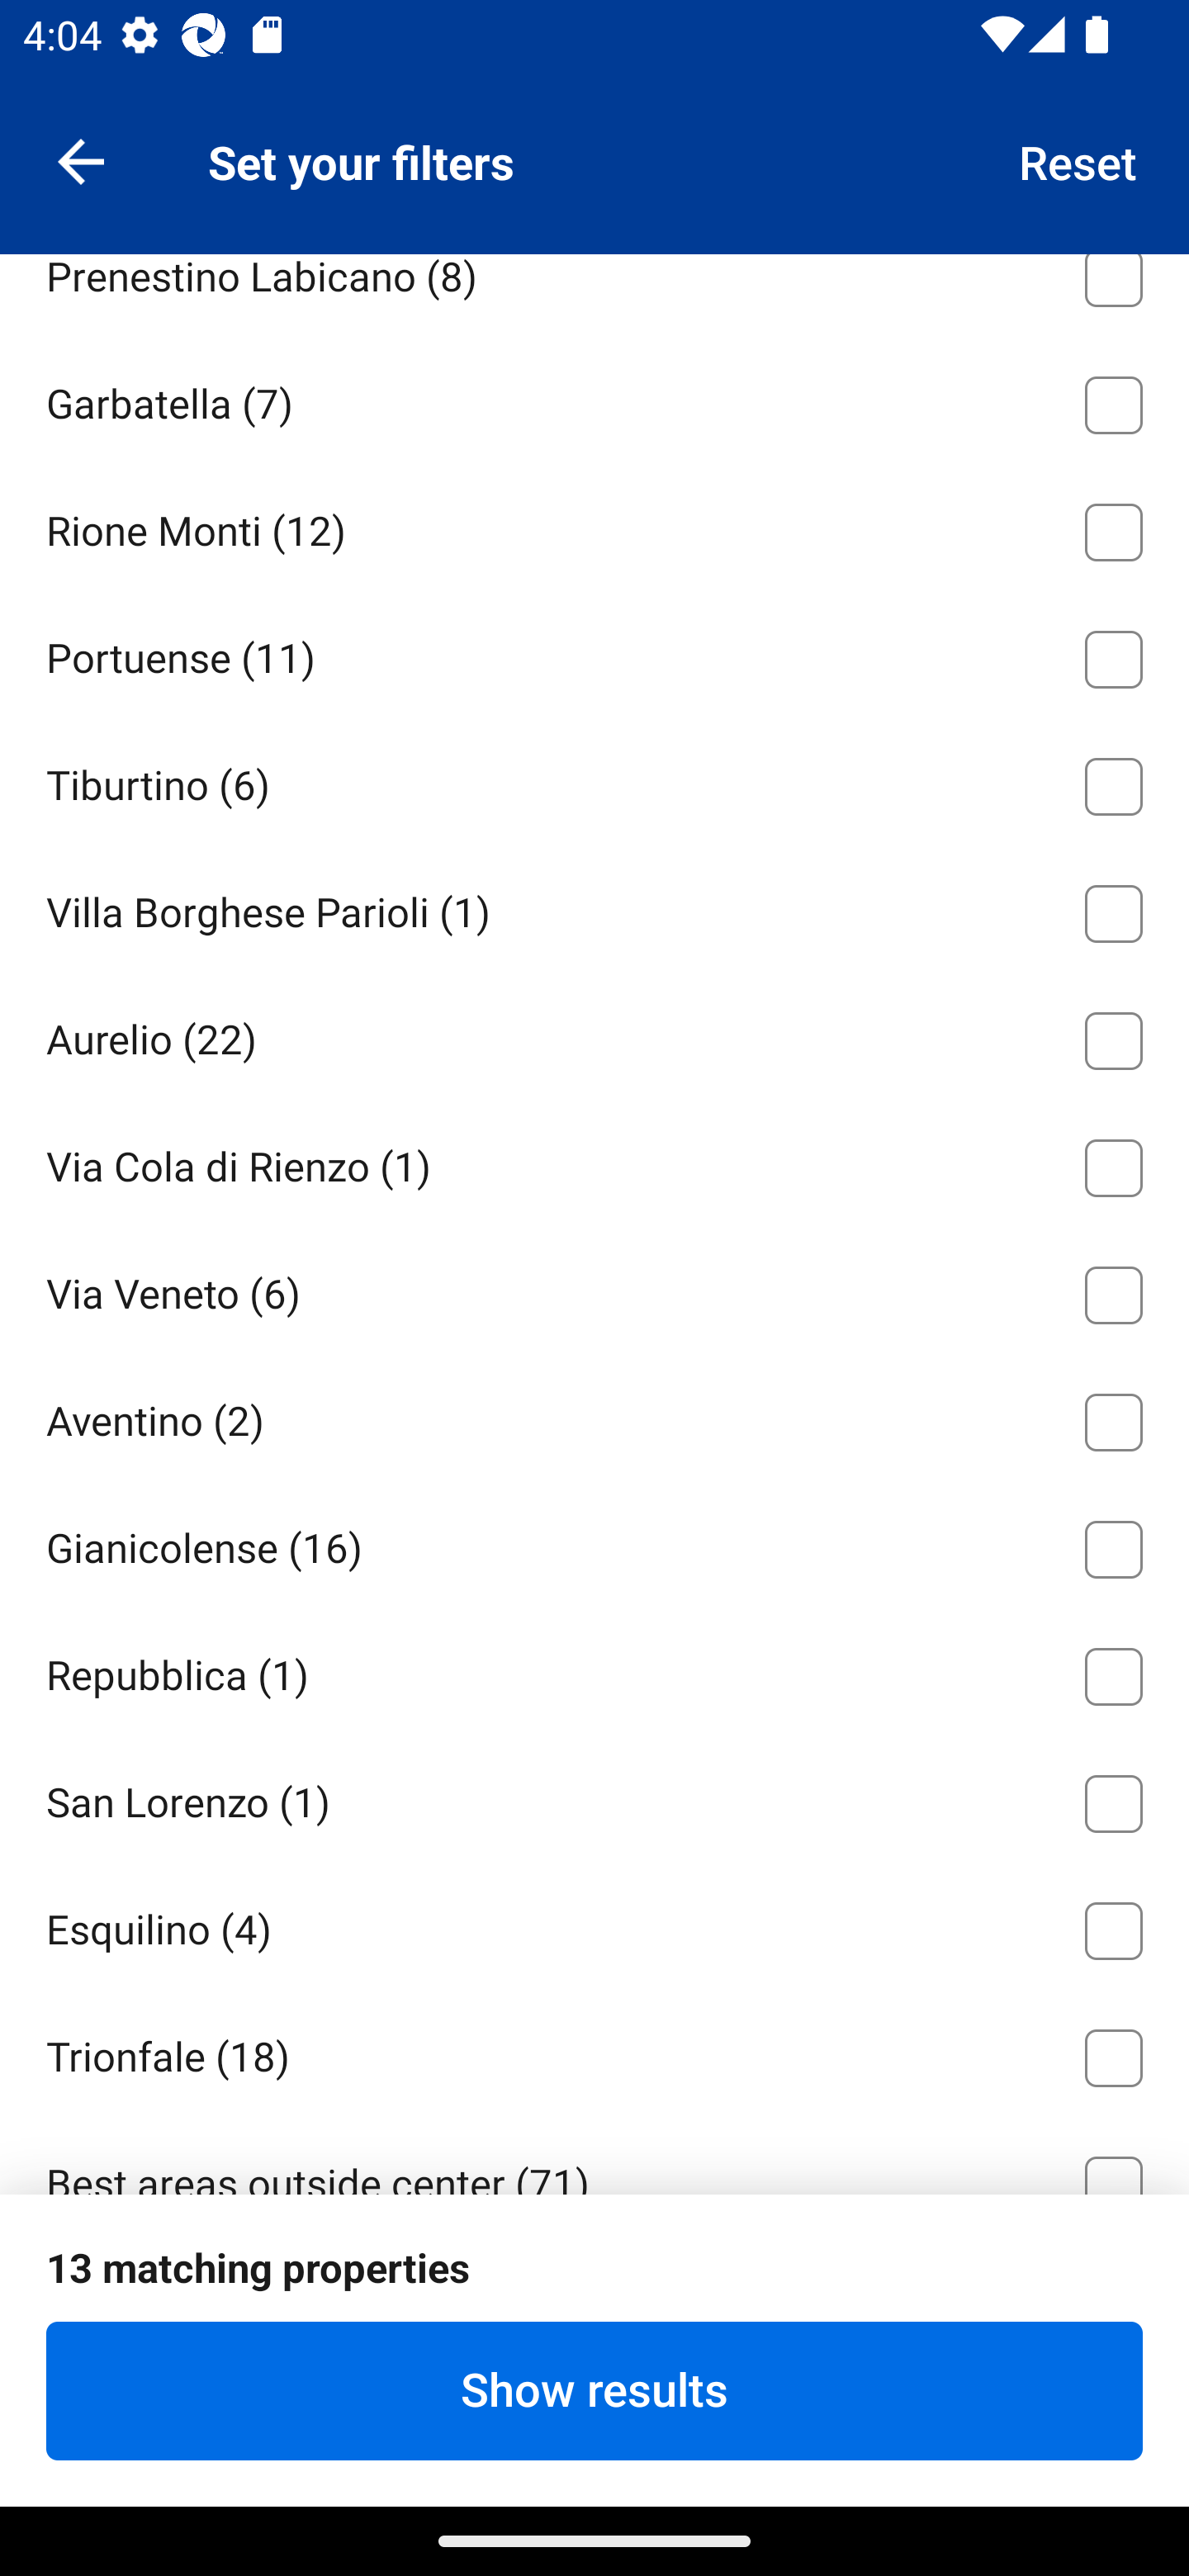 This screenshot has height=2576, width=1189. I want to click on Esquilino ⁦(4), so click(594, 1925).